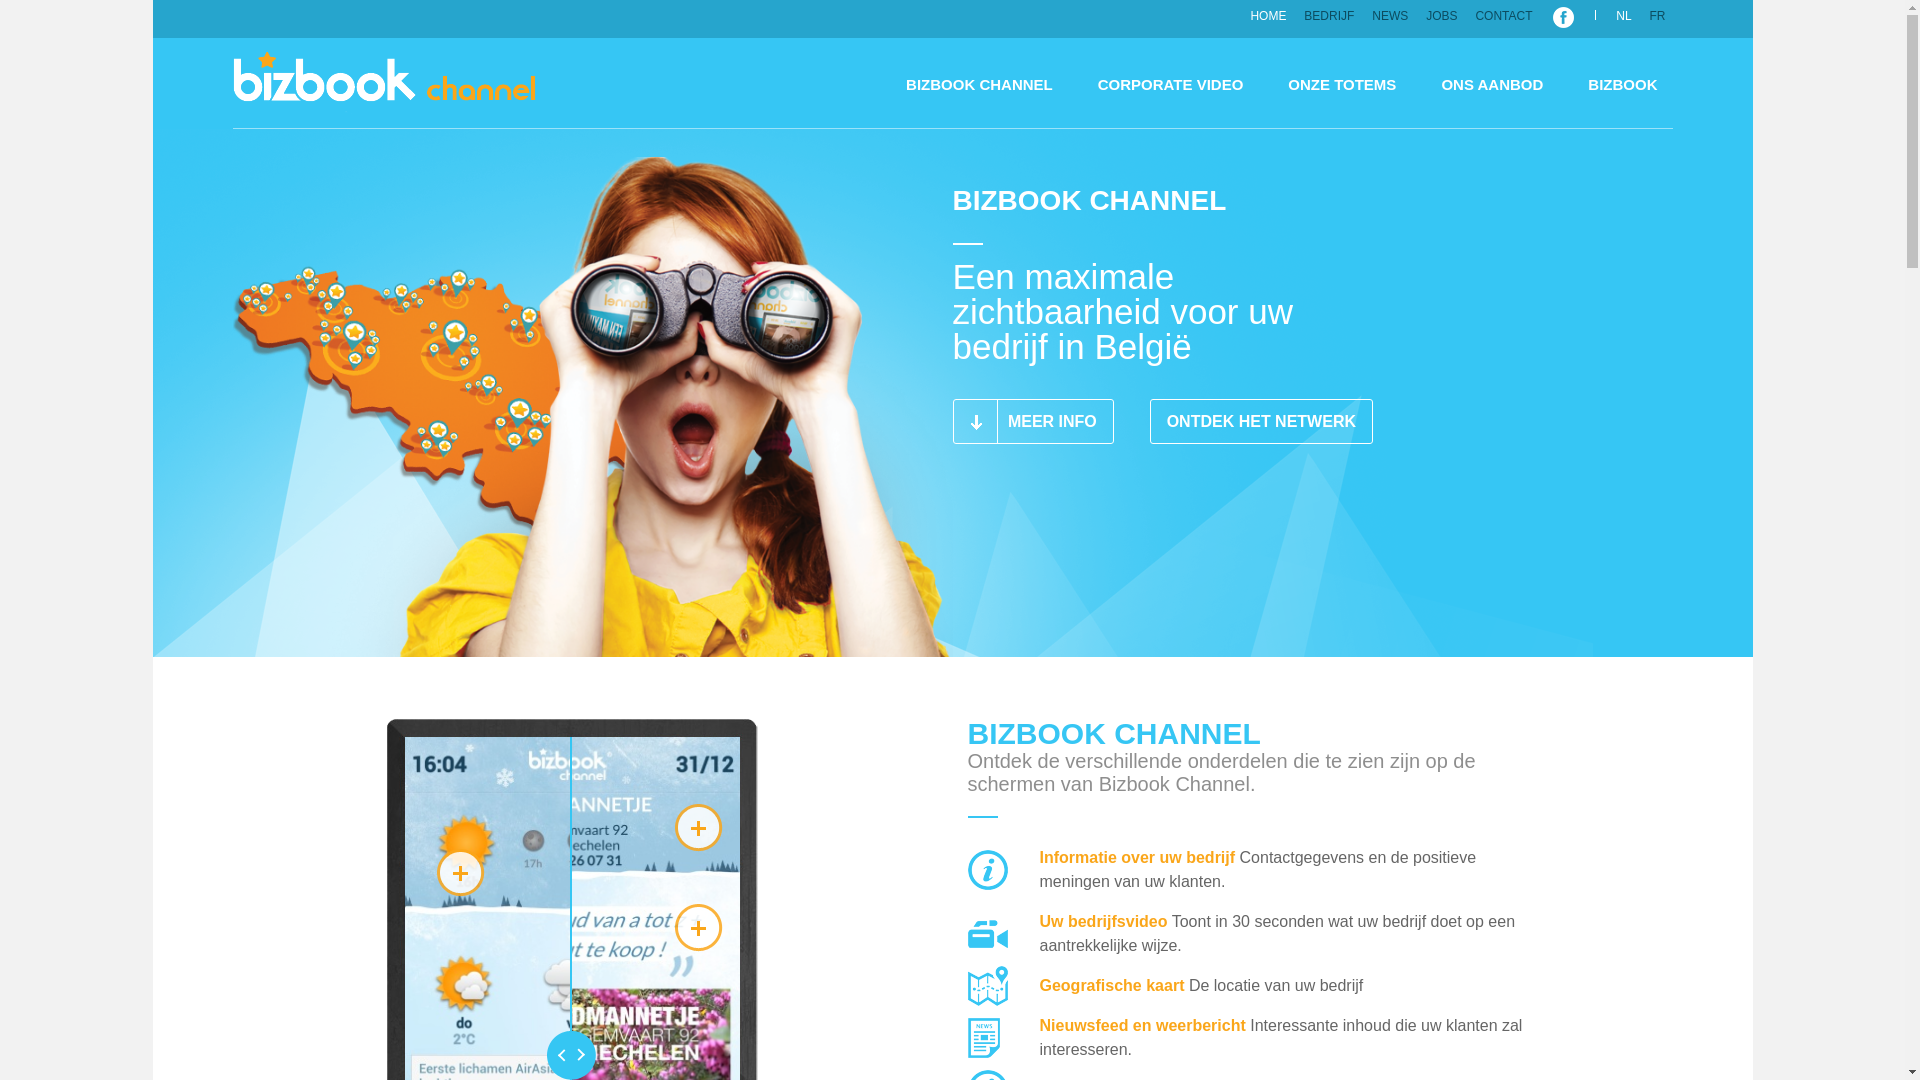  I want to click on Skip to main content, so click(216, 0).